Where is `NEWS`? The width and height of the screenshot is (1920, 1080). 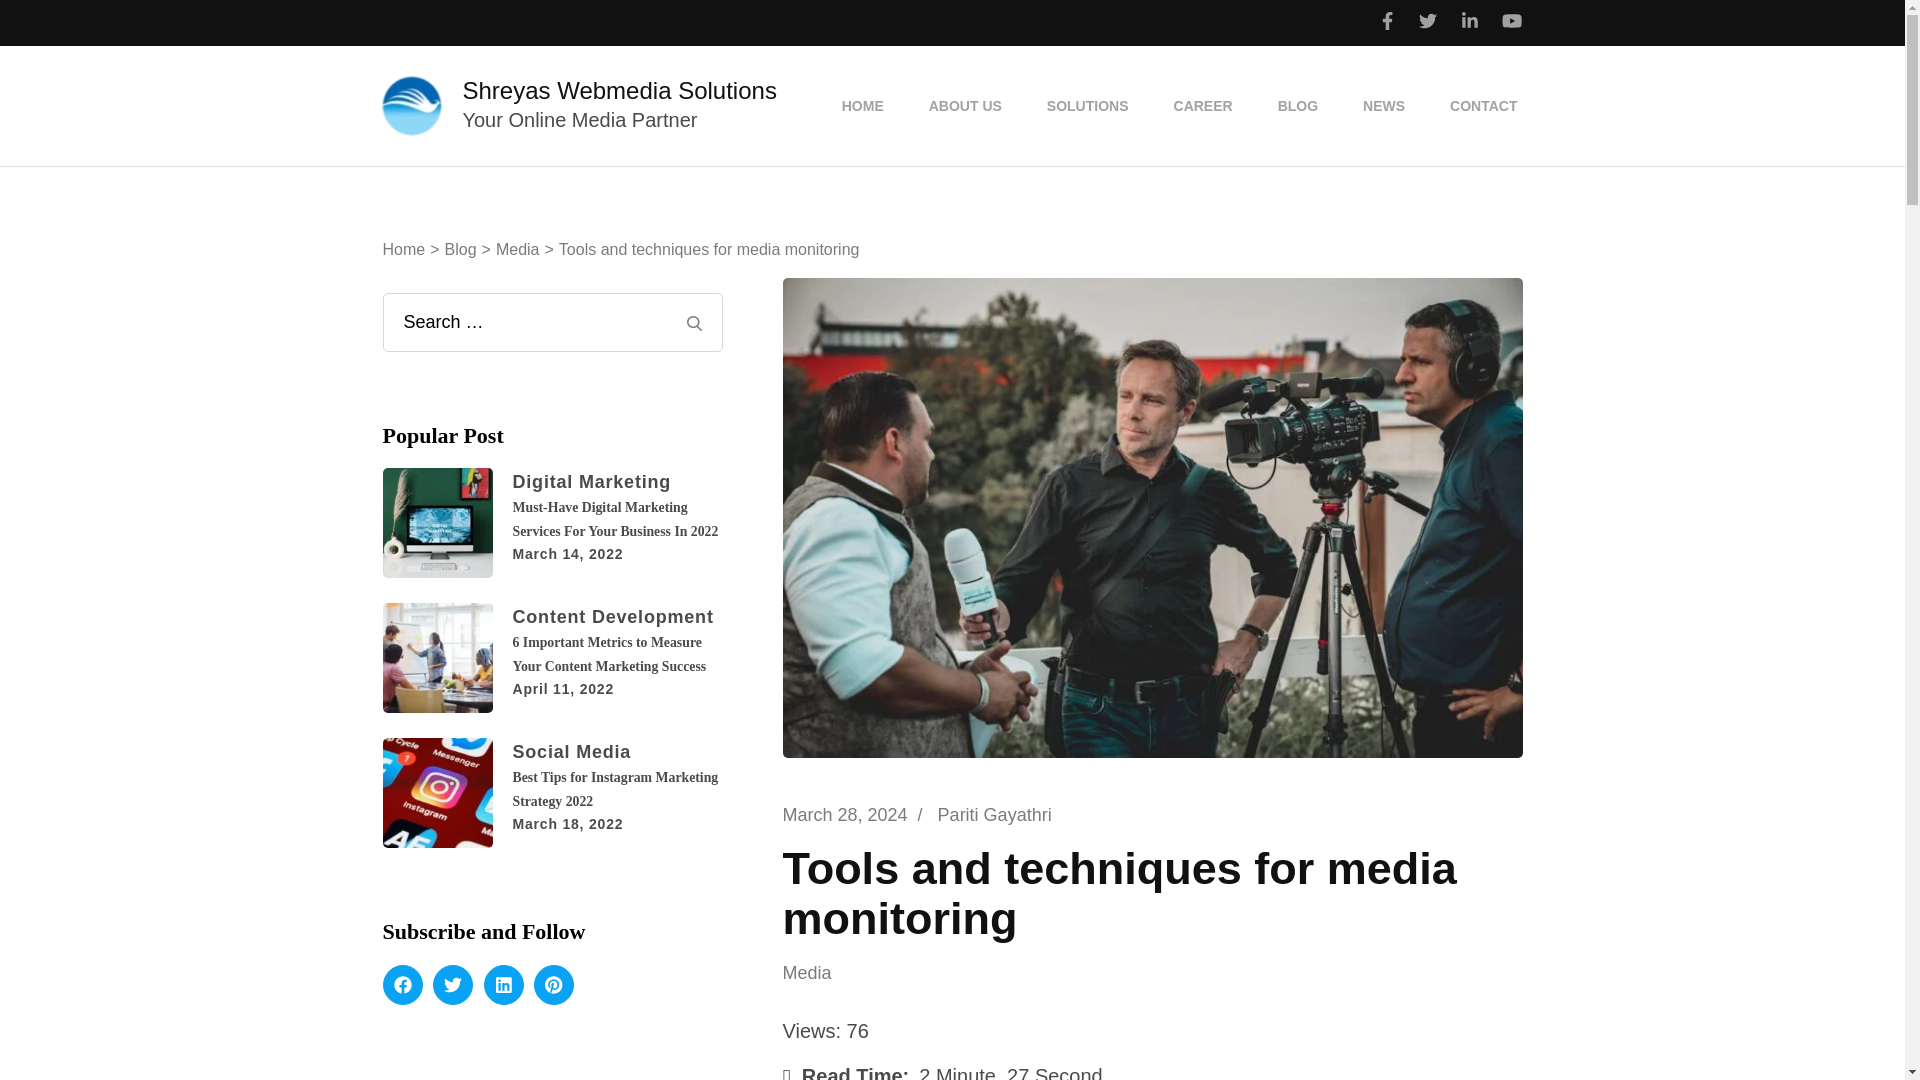 NEWS is located at coordinates (1383, 105).